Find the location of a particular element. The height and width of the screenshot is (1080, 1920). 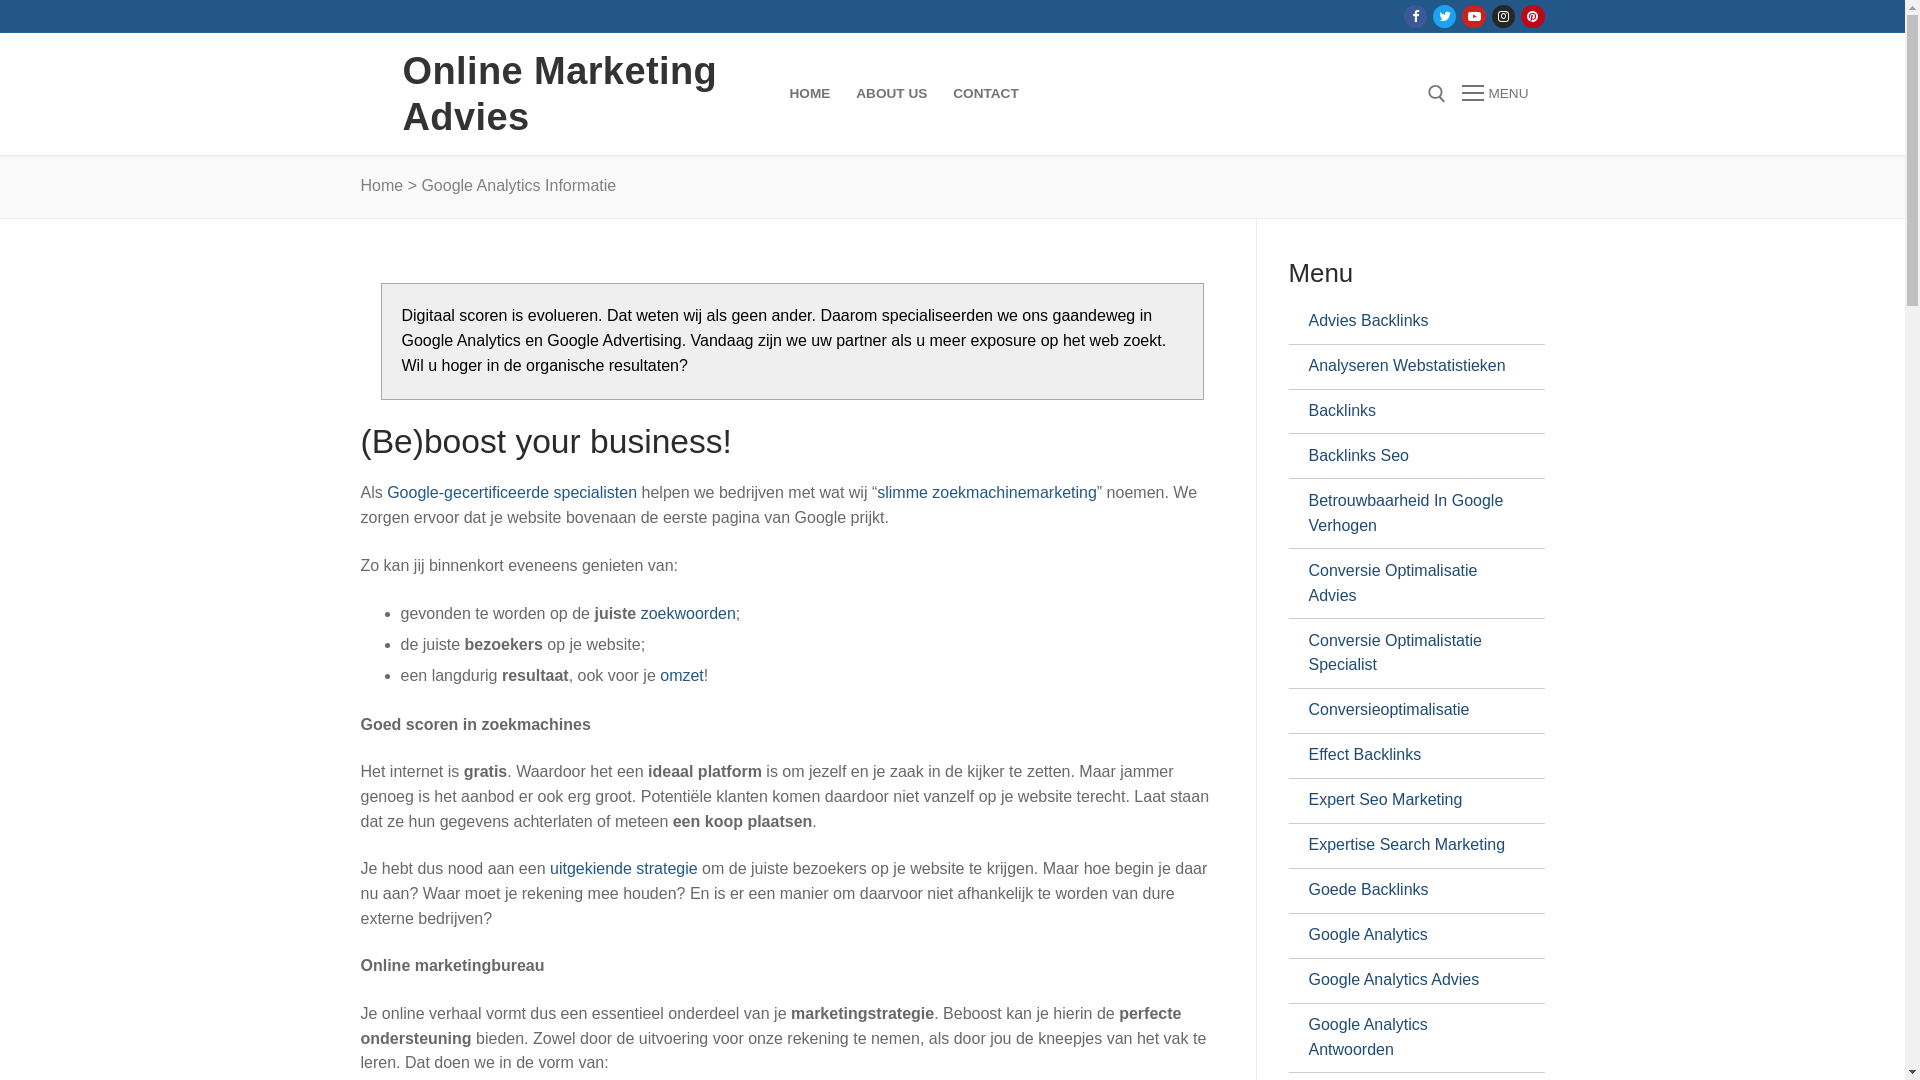

Online Marketing Advies is located at coordinates (581, 94).